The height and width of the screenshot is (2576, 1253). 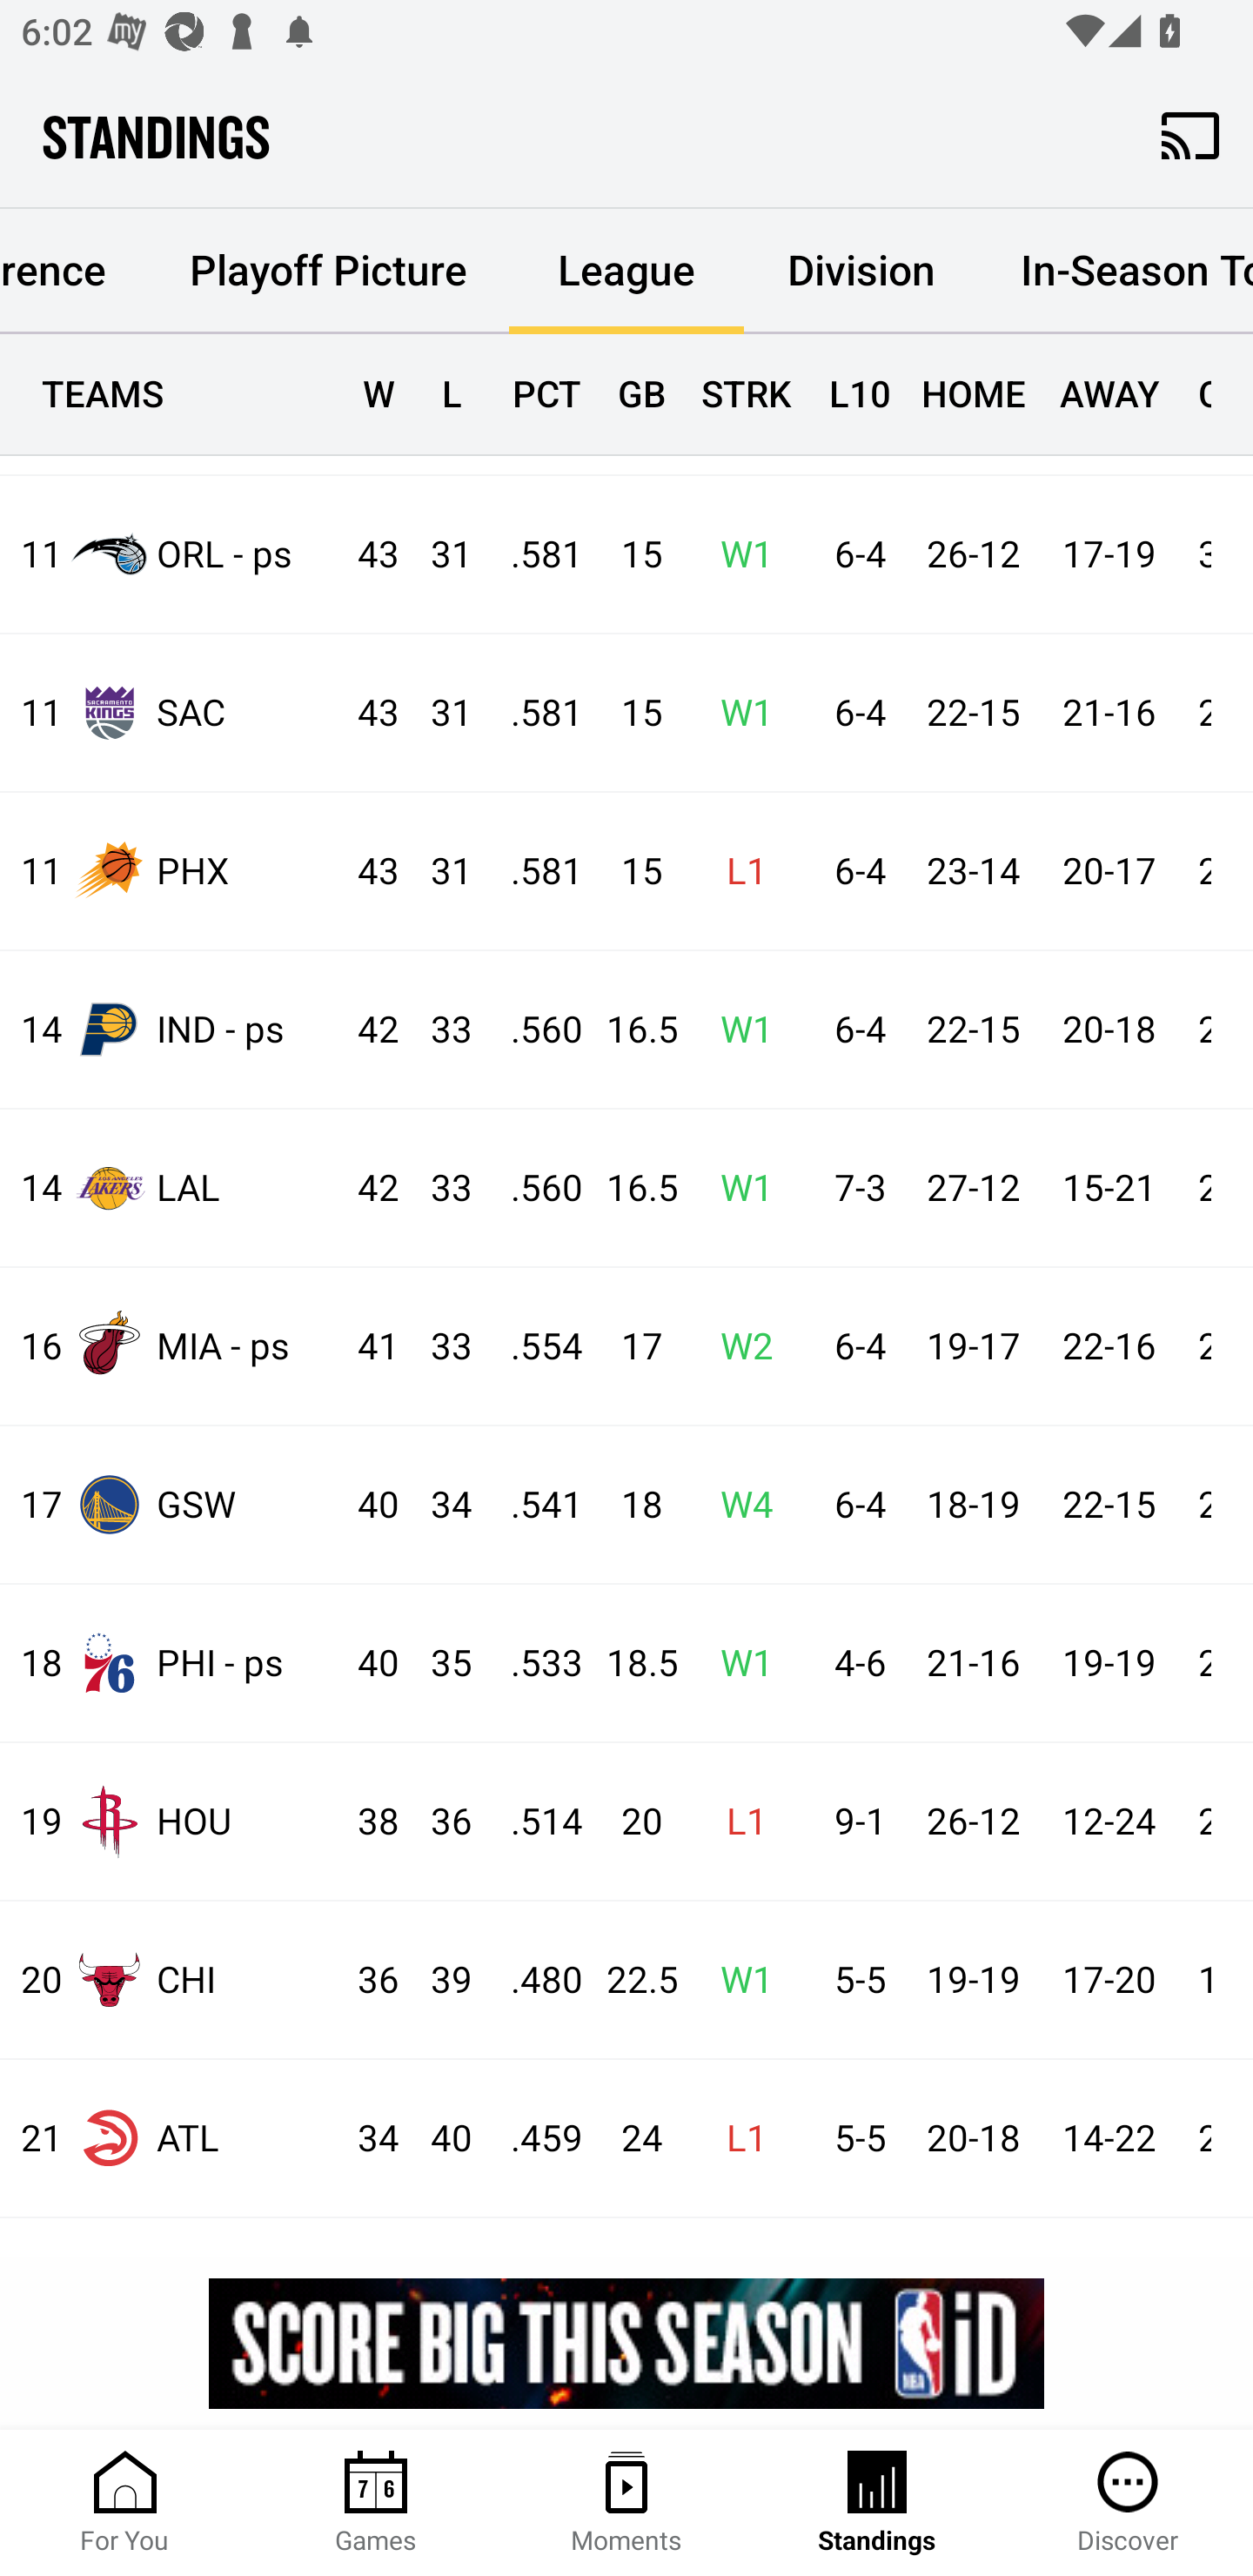 I want to click on L1, so click(x=738, y=2139).